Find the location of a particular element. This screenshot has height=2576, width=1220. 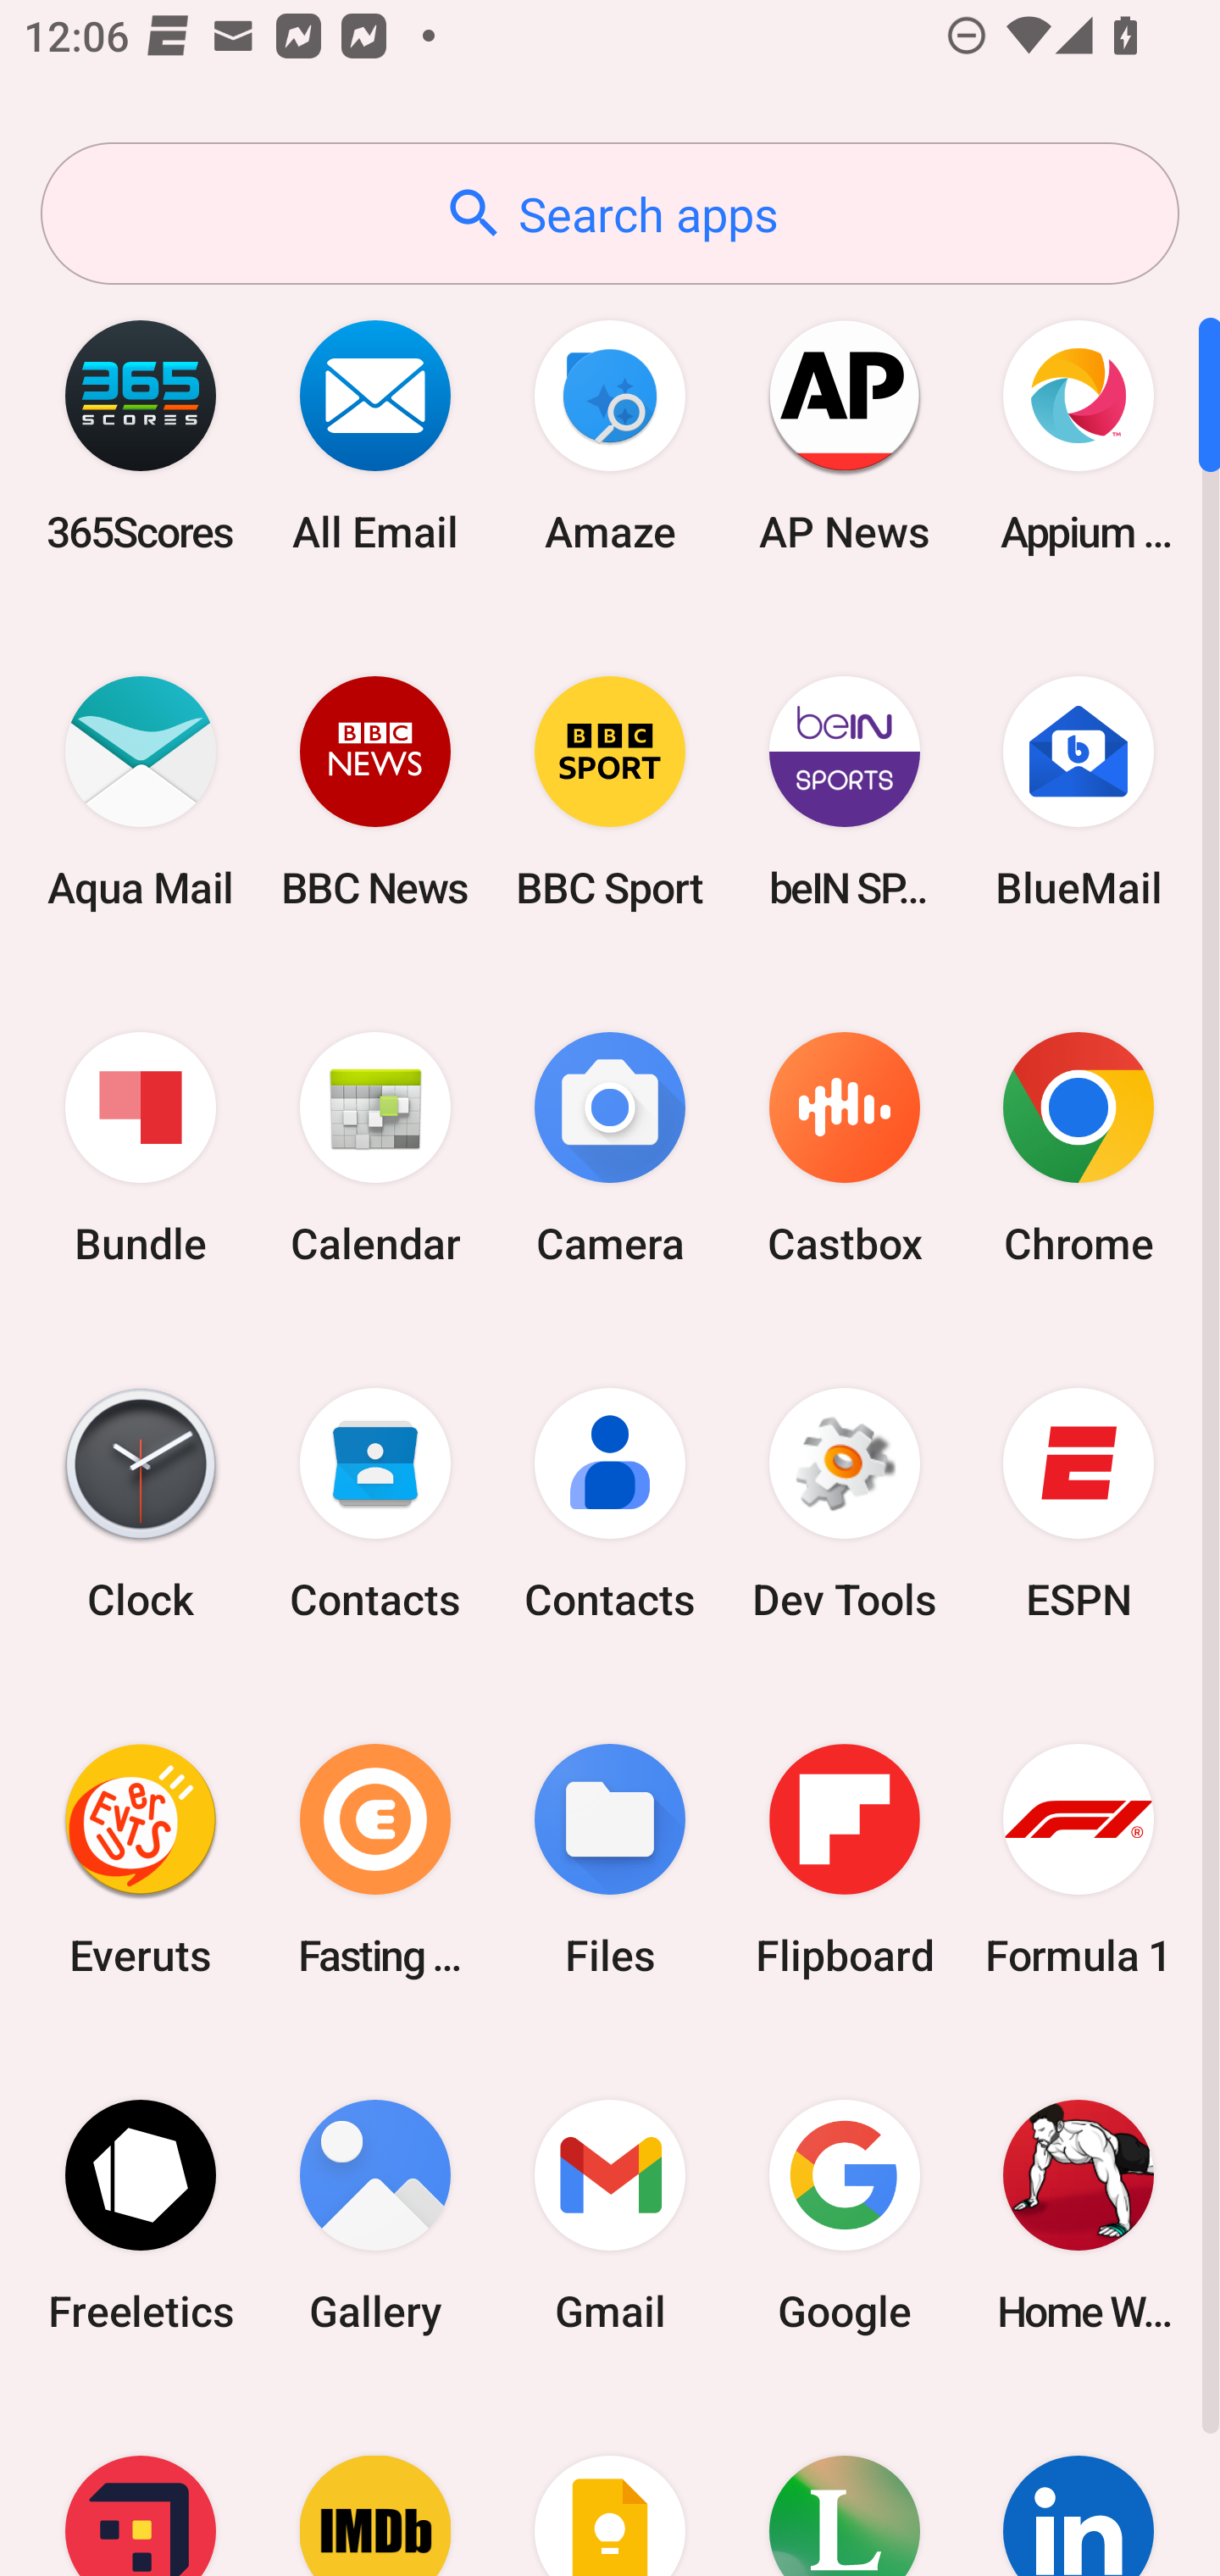

Fasting Coach is located at coordinates (375, 1859).